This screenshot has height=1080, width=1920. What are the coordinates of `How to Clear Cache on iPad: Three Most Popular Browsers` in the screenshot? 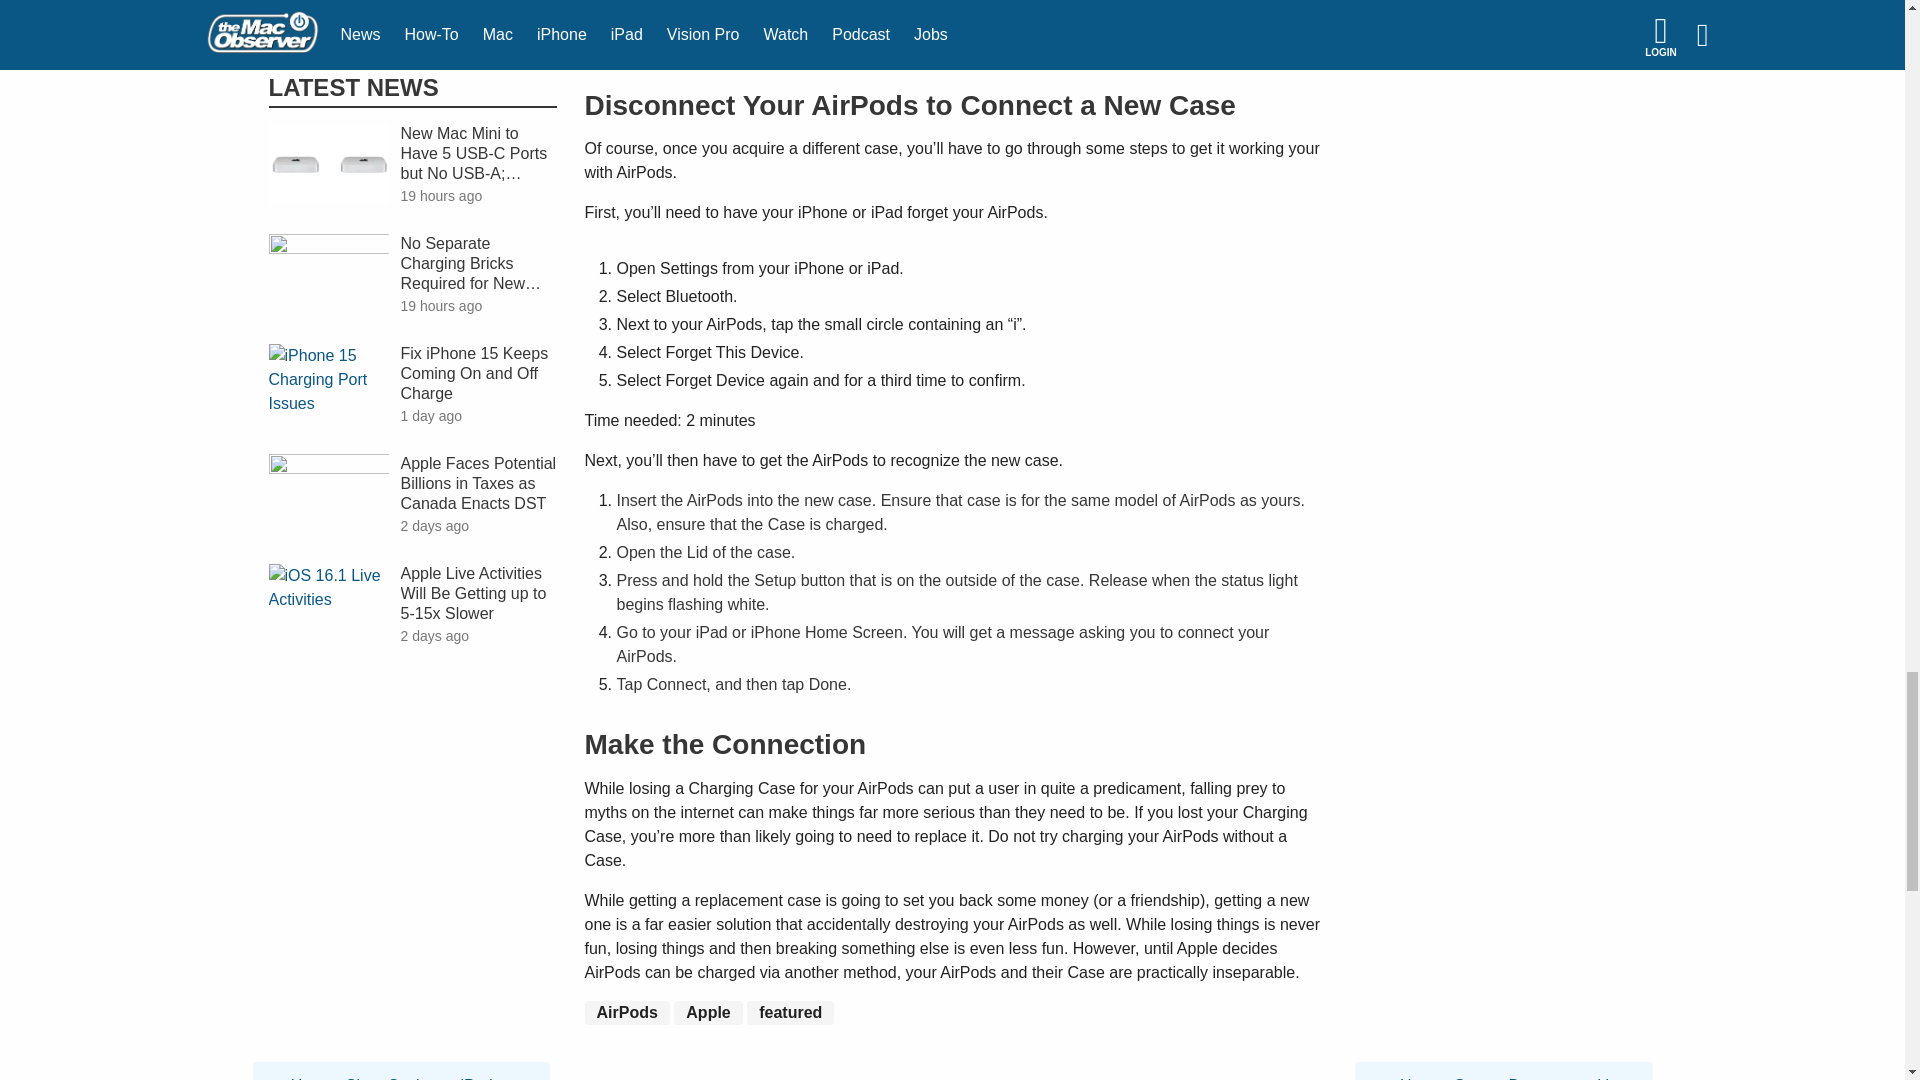 It's located at (400, 1072).